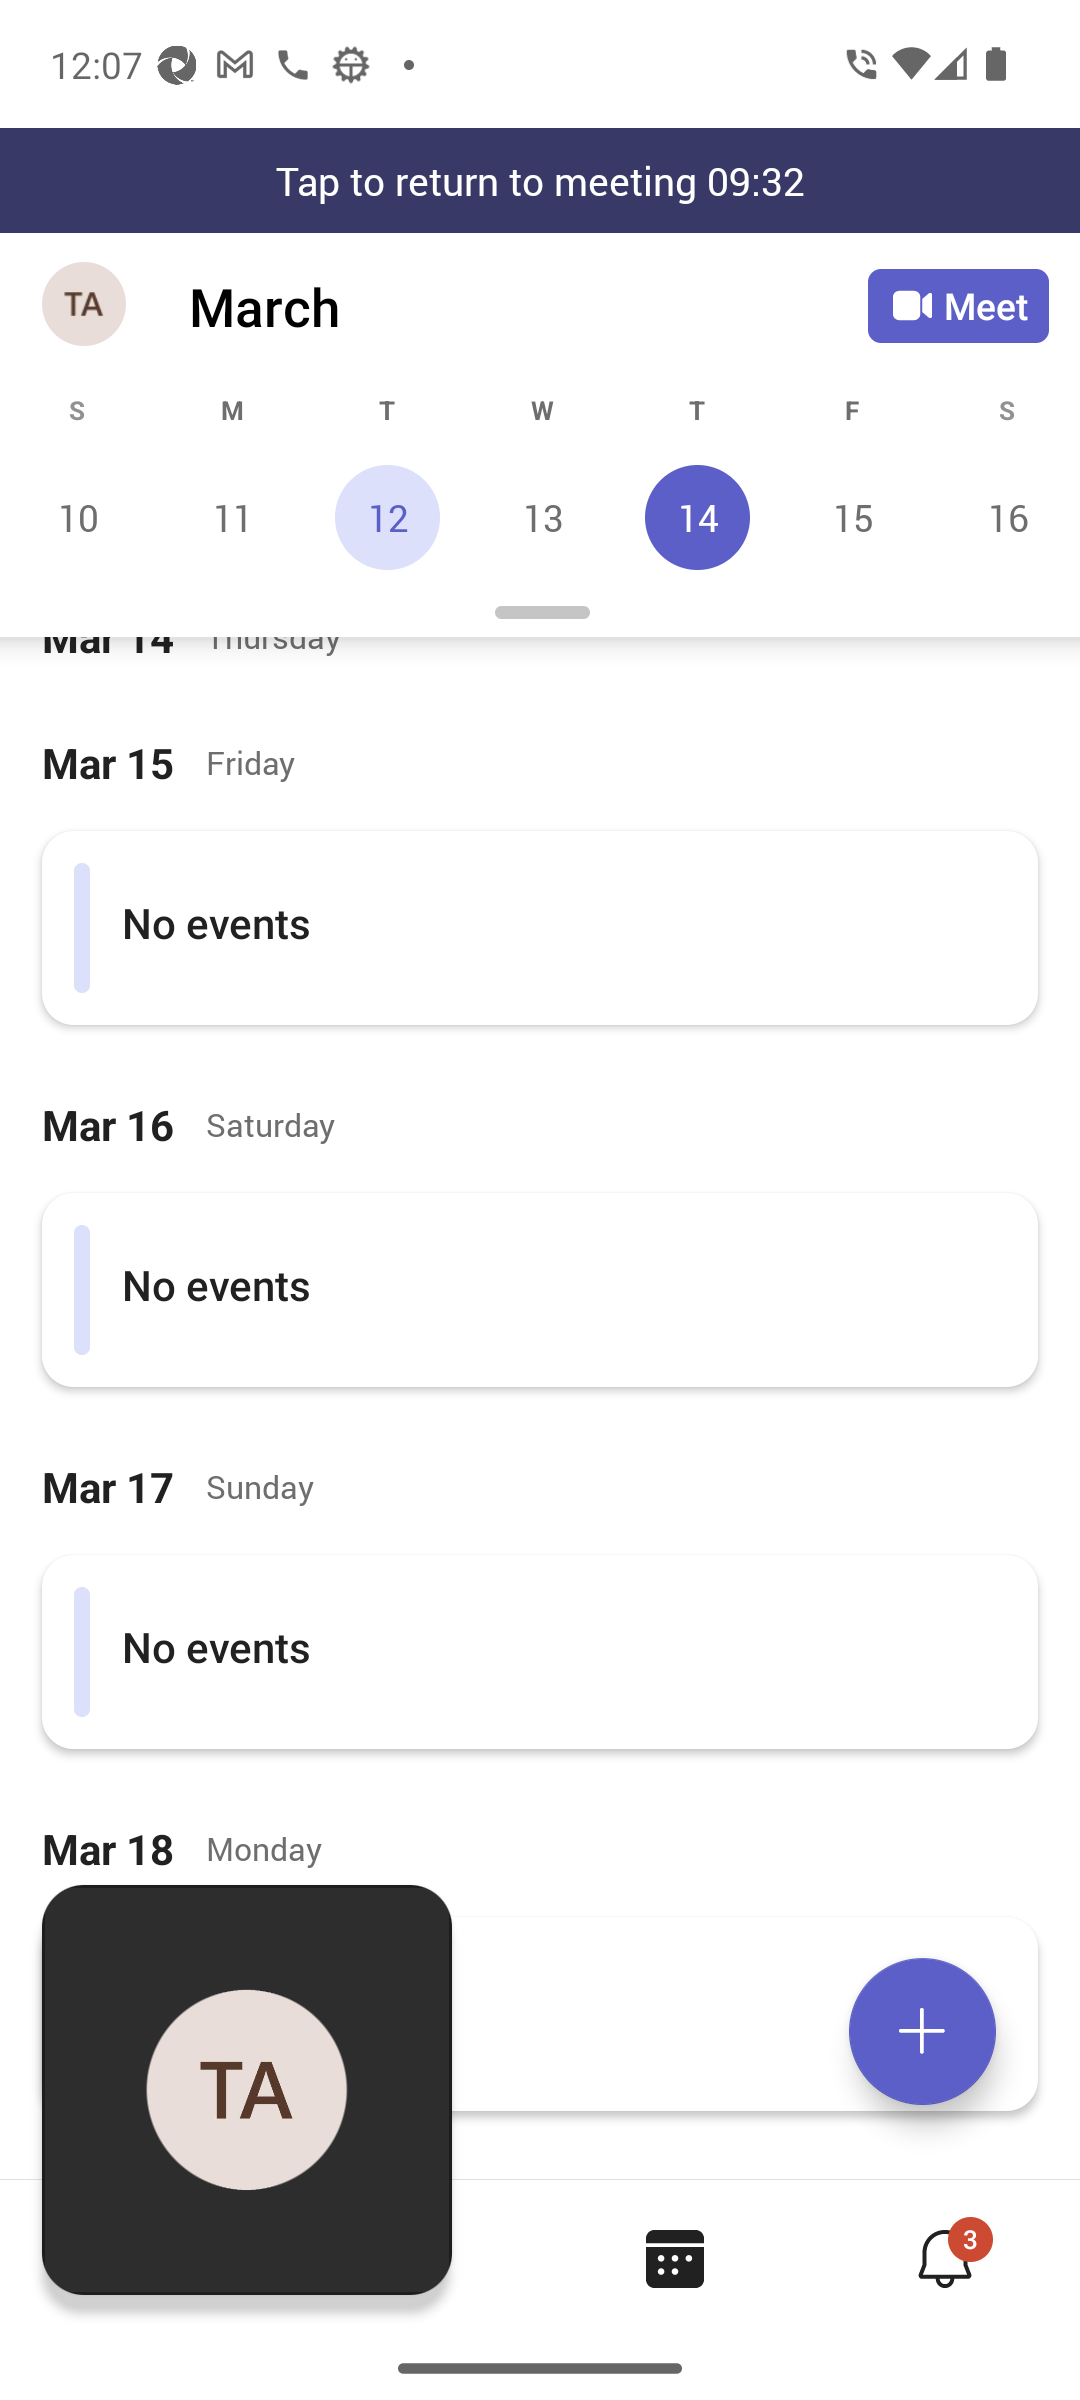 The image size is (1080, 2400). Describe the element at coordinates (528, 306) in the screenshot. I see `March March Calendar Agenda View` at that location.